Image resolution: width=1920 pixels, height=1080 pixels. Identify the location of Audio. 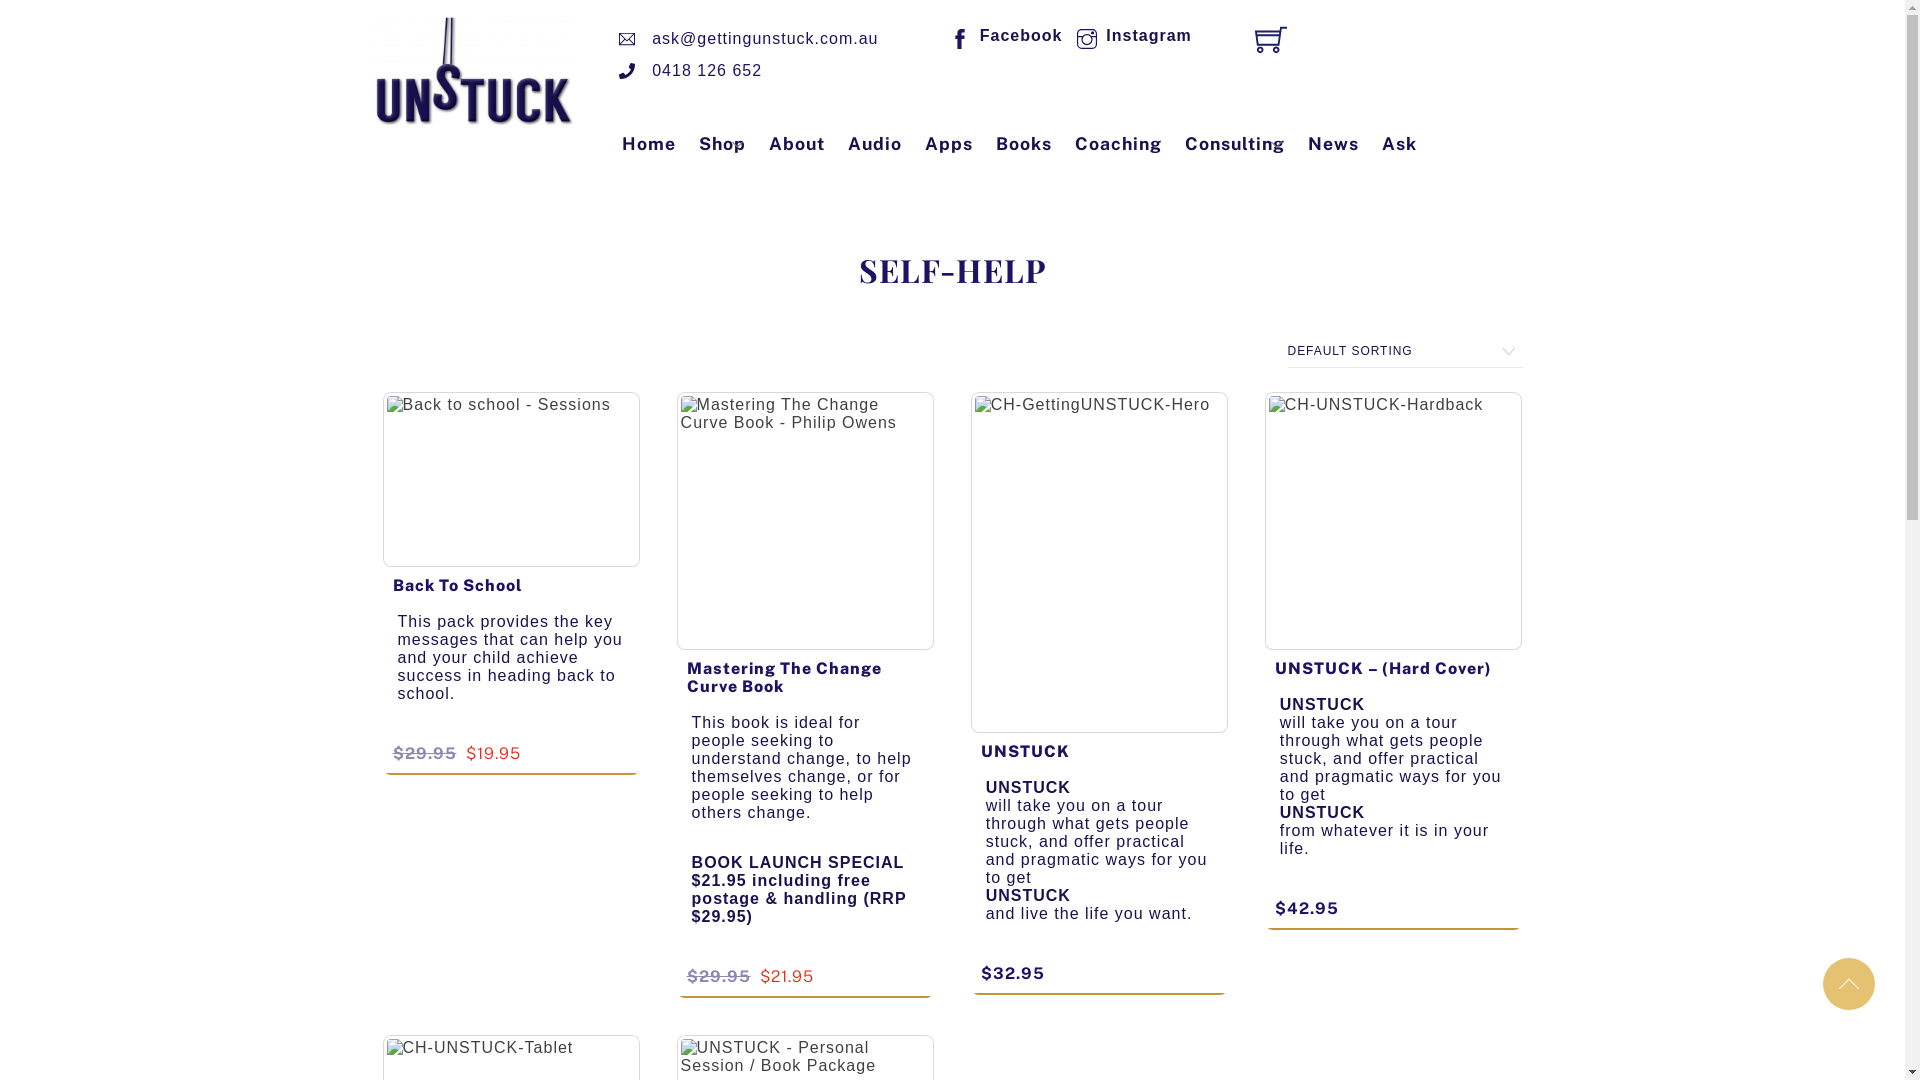
(875, 144).